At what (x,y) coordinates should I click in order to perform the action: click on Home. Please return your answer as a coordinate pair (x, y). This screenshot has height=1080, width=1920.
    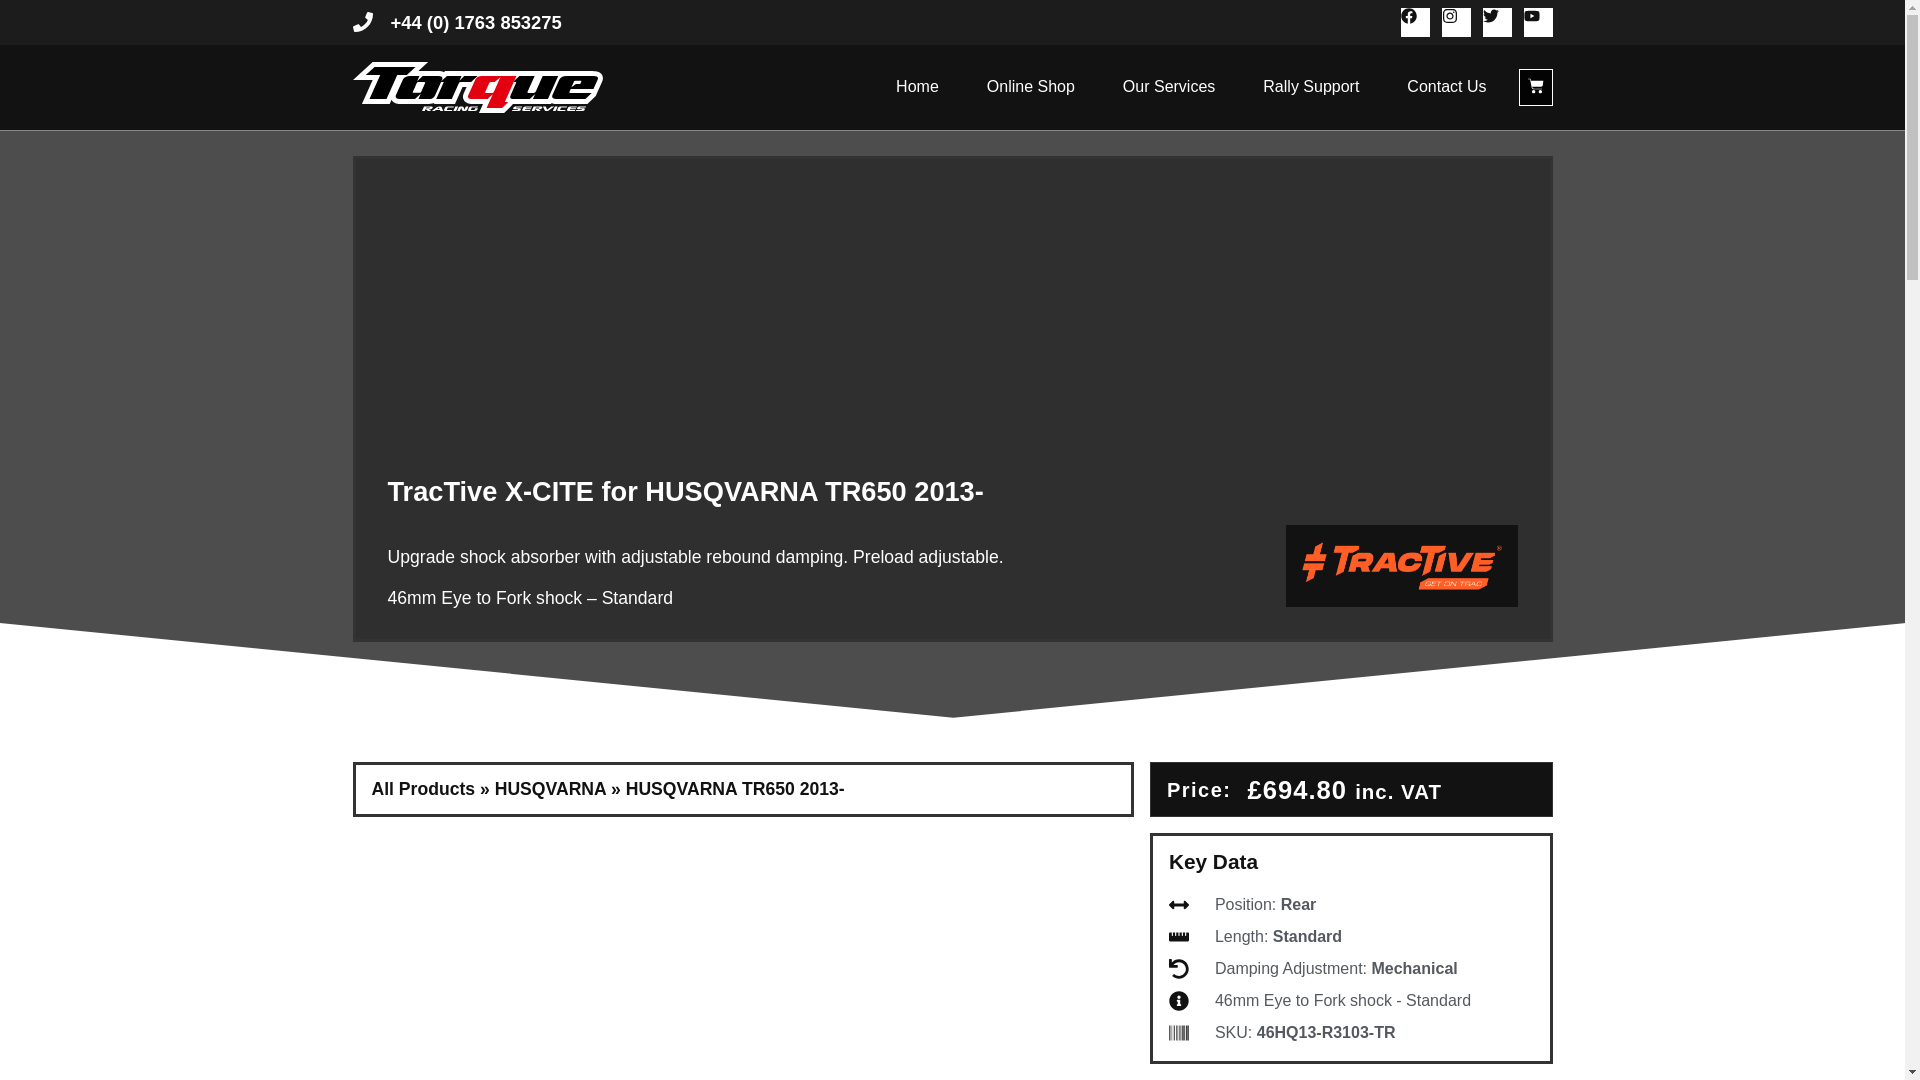
    Looking at the image, I should click on (917, 86).